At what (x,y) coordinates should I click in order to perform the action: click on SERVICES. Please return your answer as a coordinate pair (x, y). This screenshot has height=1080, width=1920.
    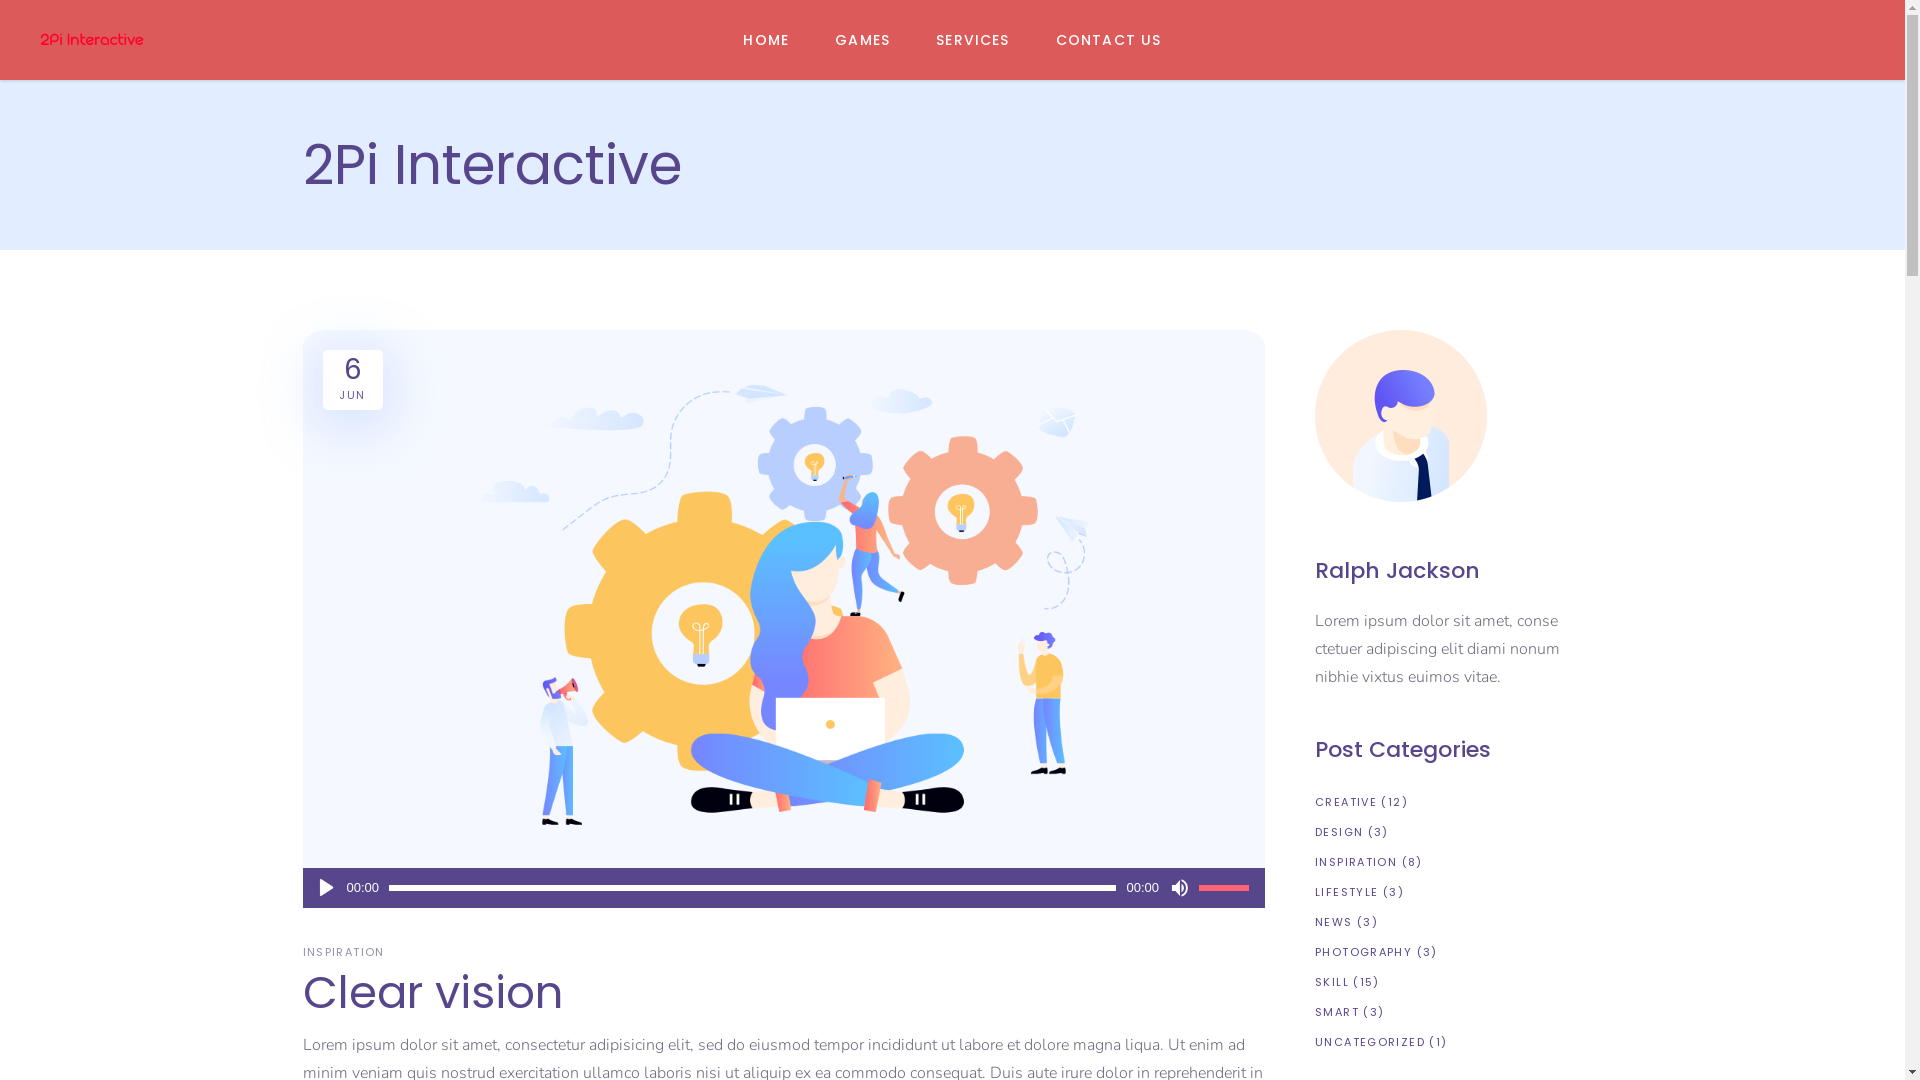
    Looking at the image, I should click on (973, 40).